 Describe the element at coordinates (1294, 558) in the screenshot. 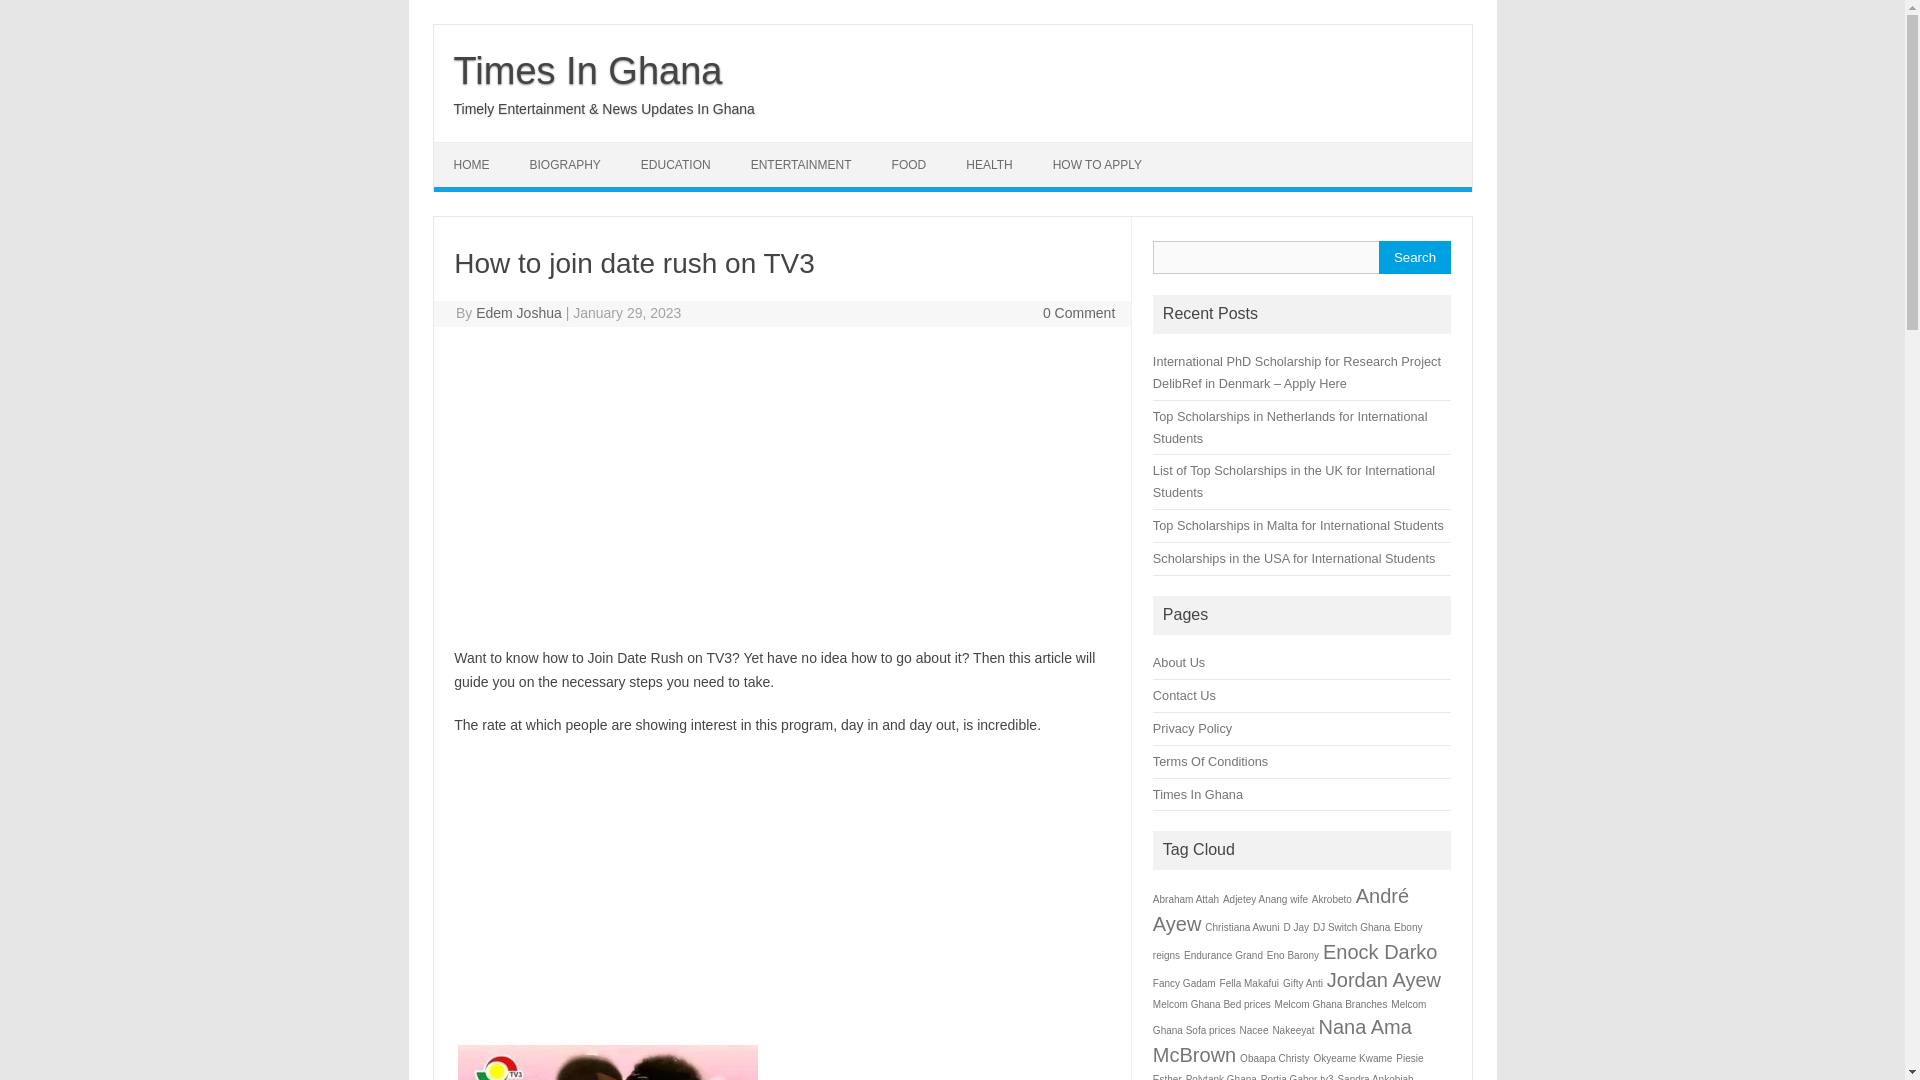

I see `Scholarships in the USA for International Students` at that location.